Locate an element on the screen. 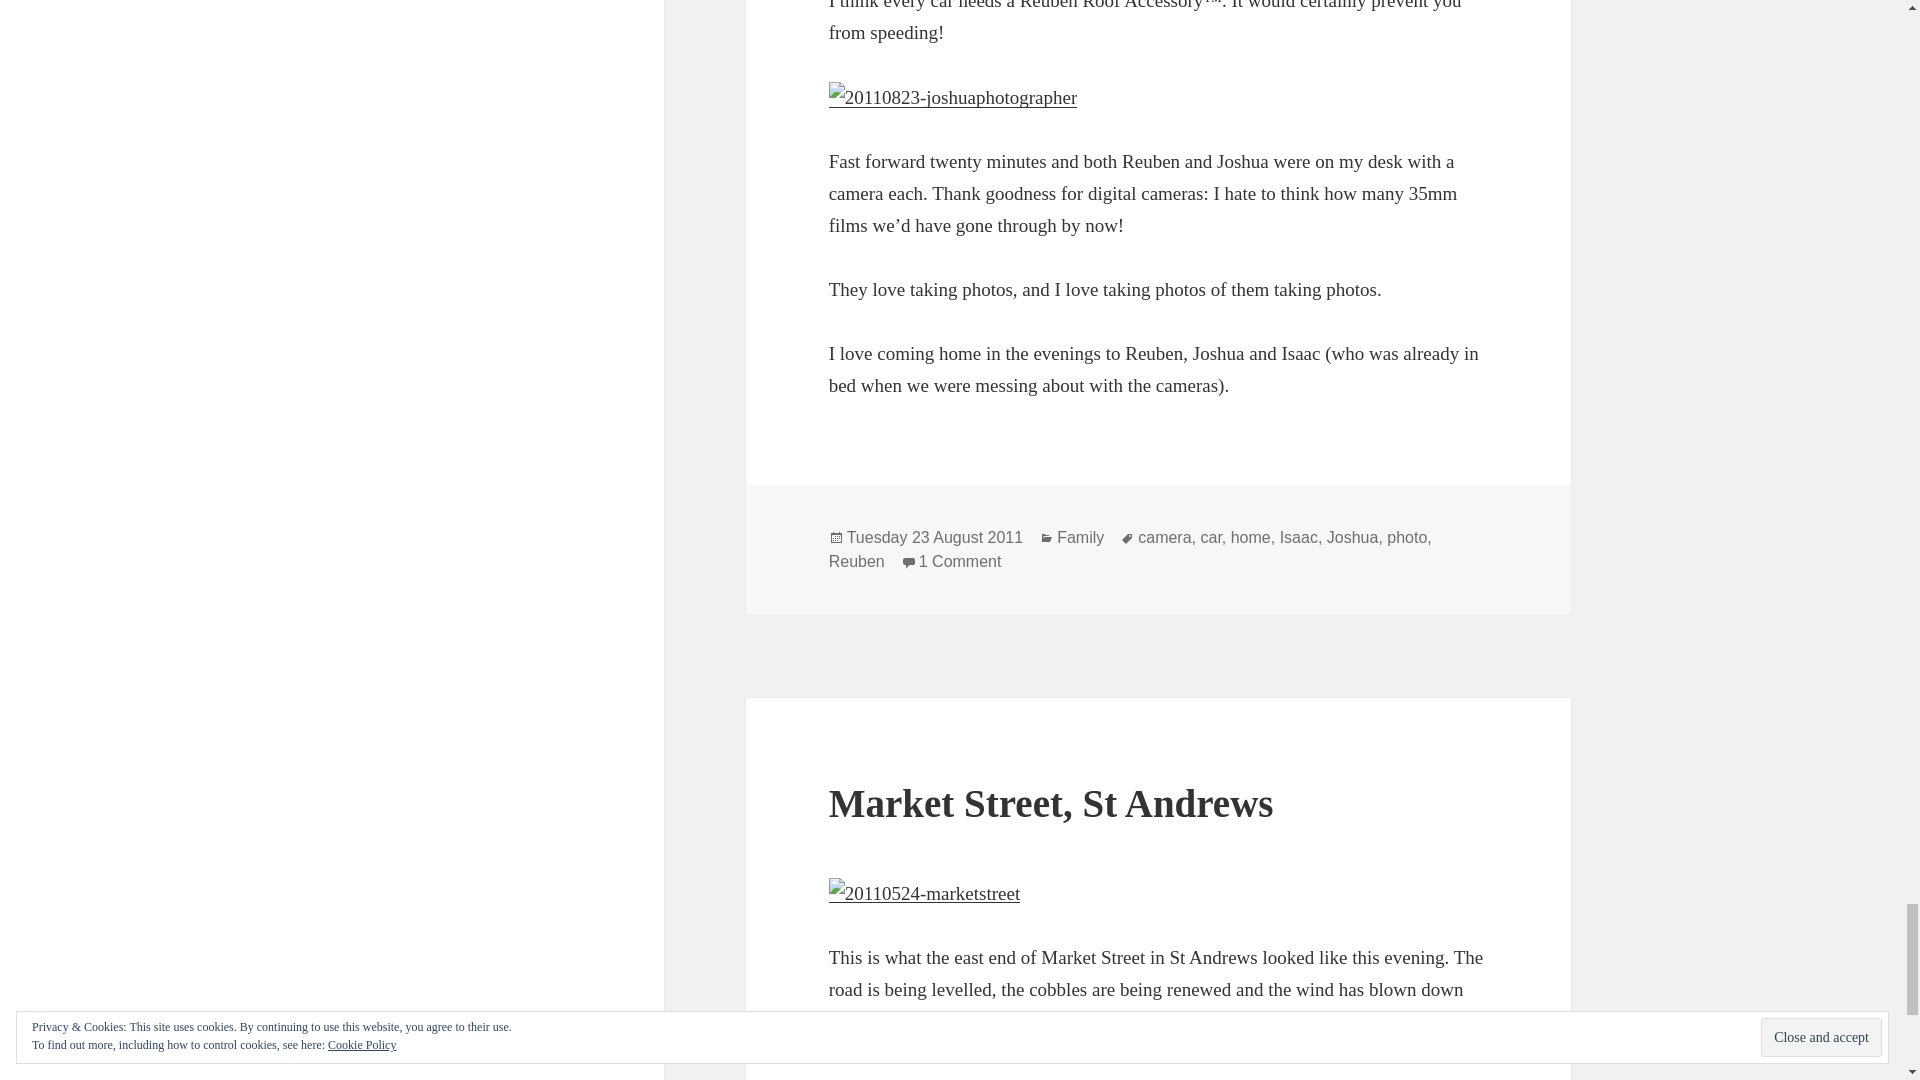 The height and width of the screenshot is (1080, 1920). 20110524-marketstreet is located at coordinates (925, 894).